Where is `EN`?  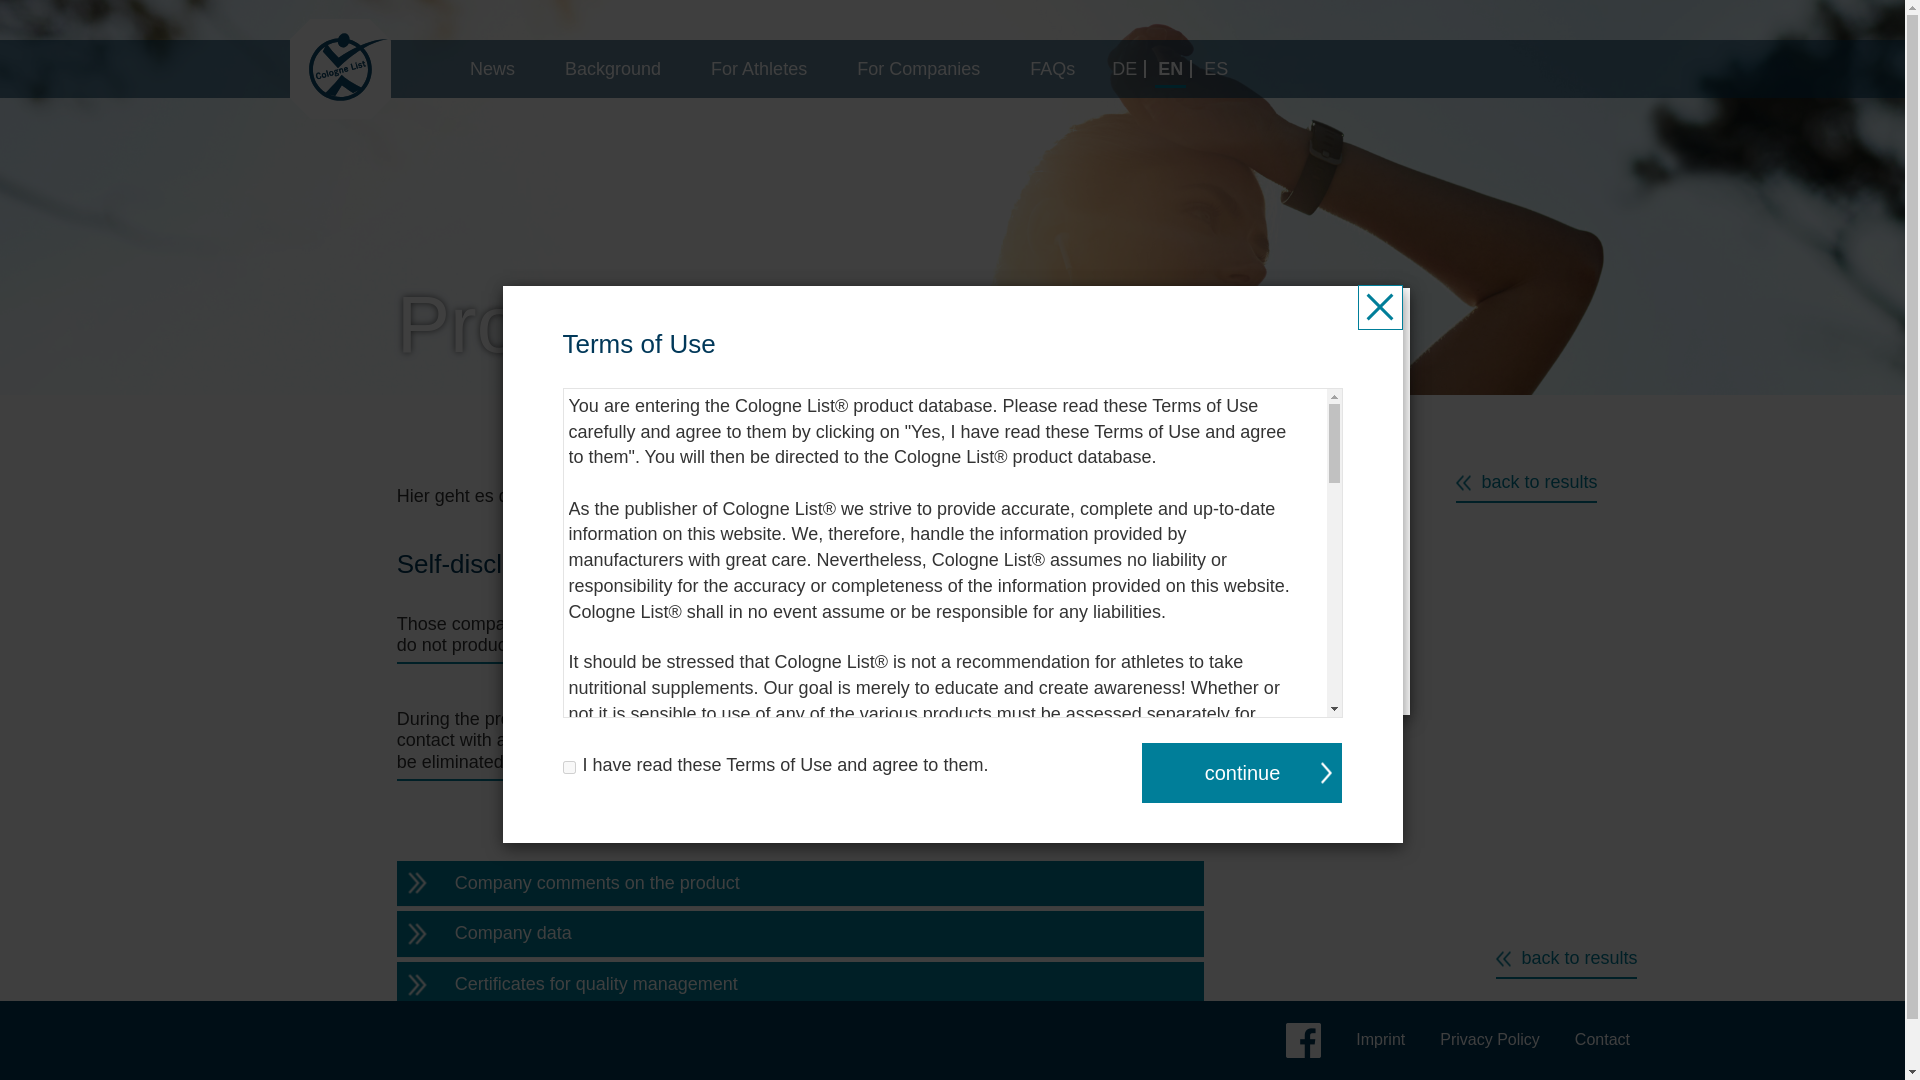
EN is located at coordinates (1171, 68).